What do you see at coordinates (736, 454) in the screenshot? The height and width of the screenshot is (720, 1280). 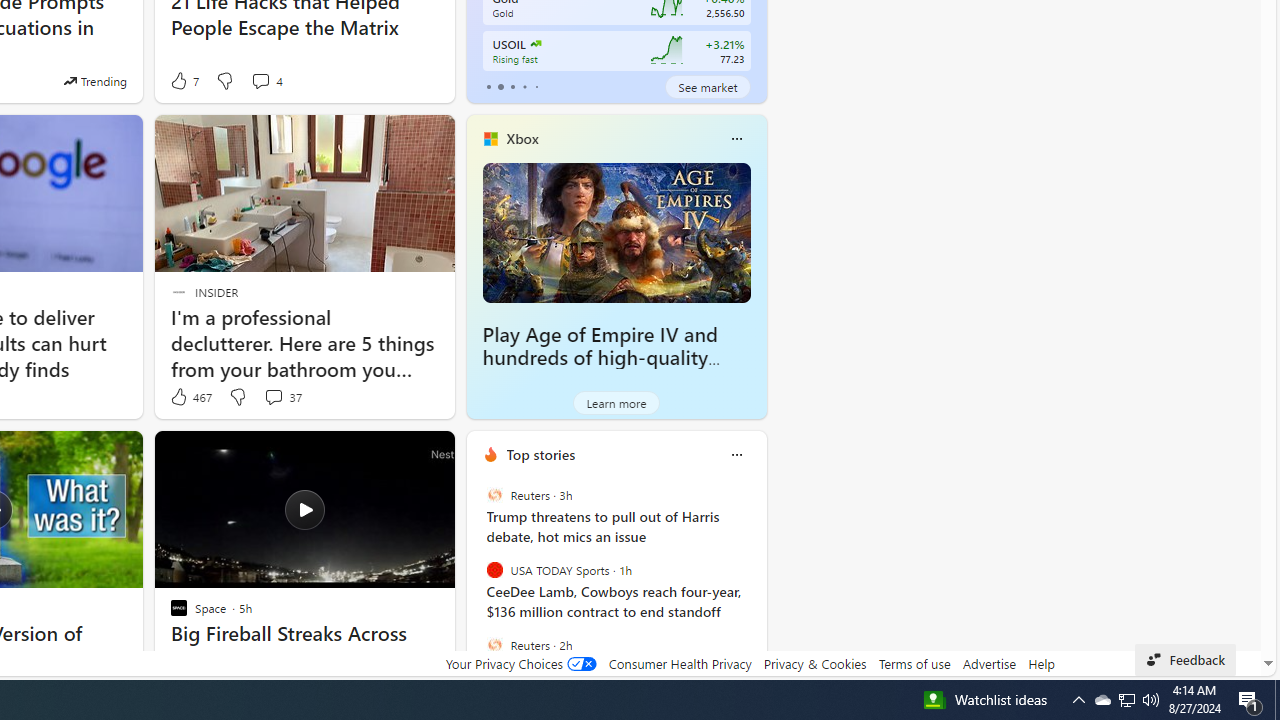 I see `Class: icon-img` at bounding box center [736, 454].